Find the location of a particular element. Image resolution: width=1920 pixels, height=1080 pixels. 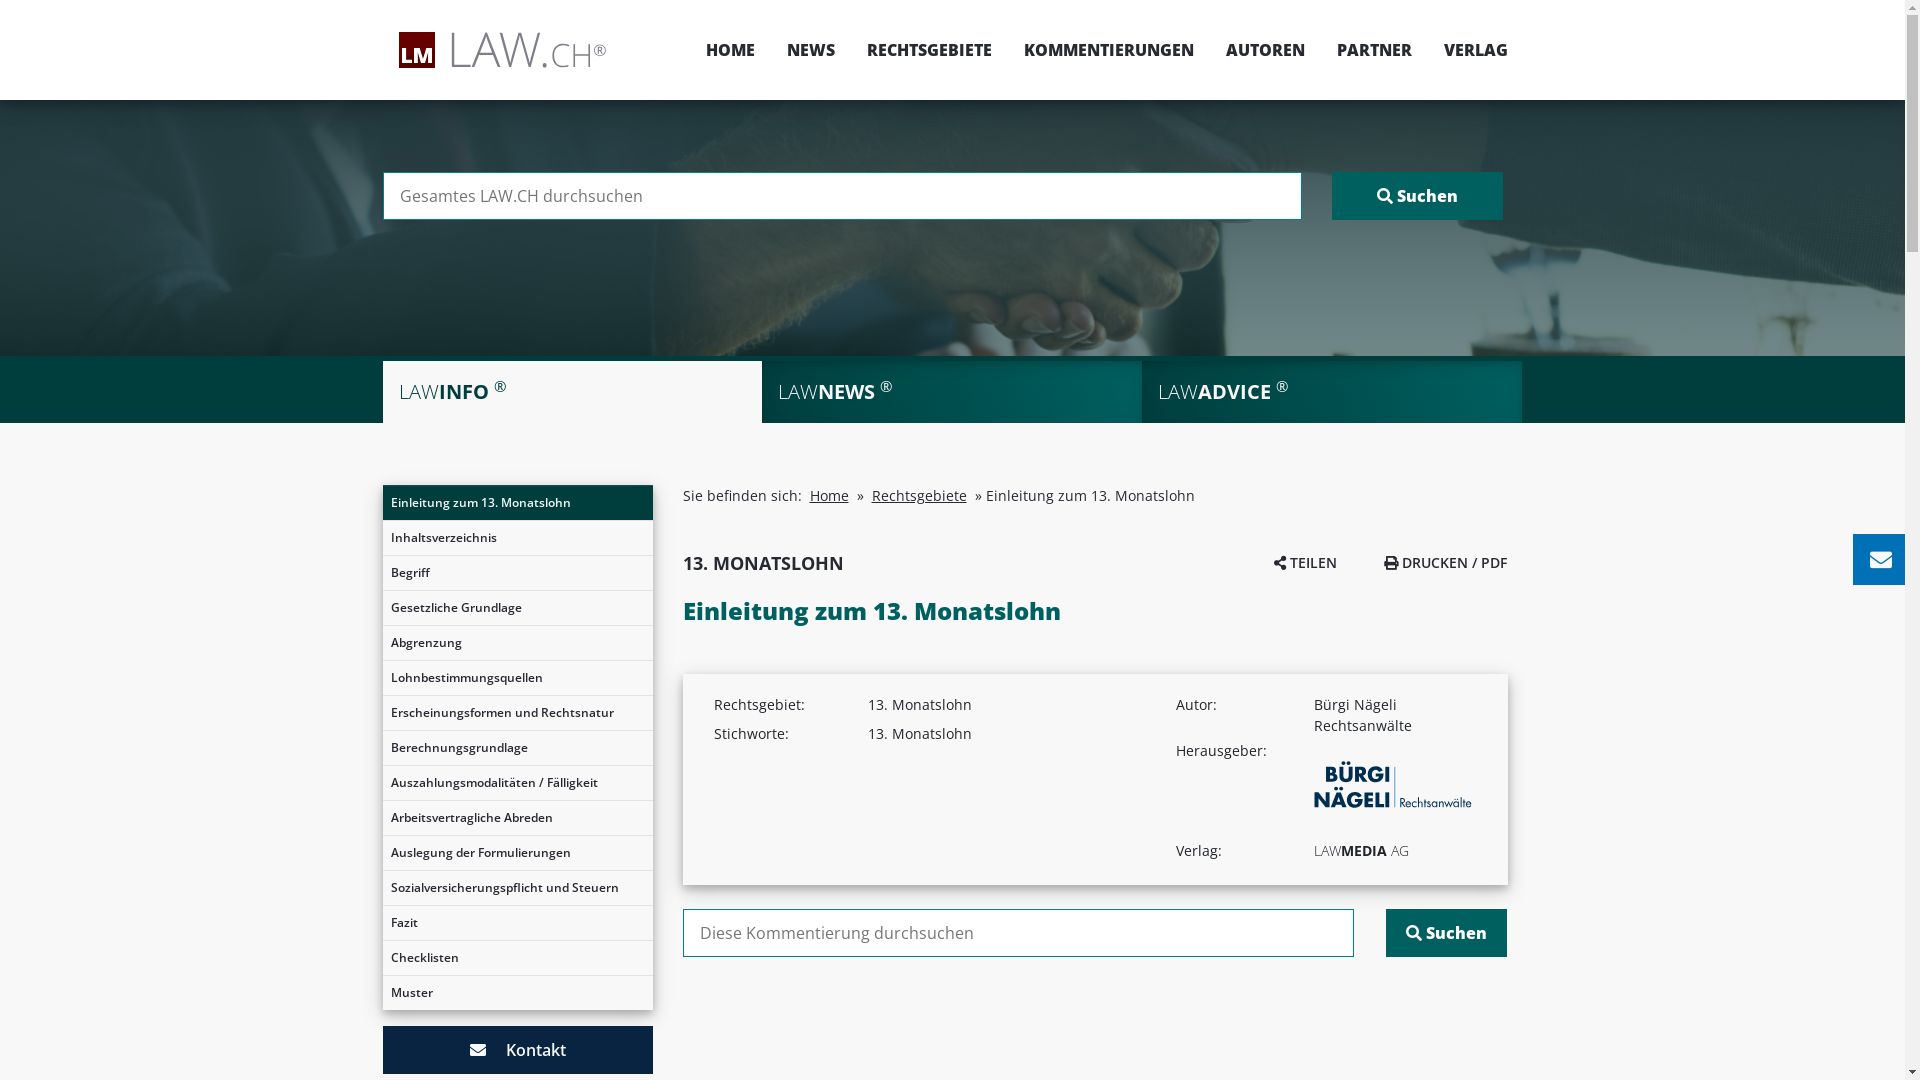

HOME is located at coordinates (730, 50).